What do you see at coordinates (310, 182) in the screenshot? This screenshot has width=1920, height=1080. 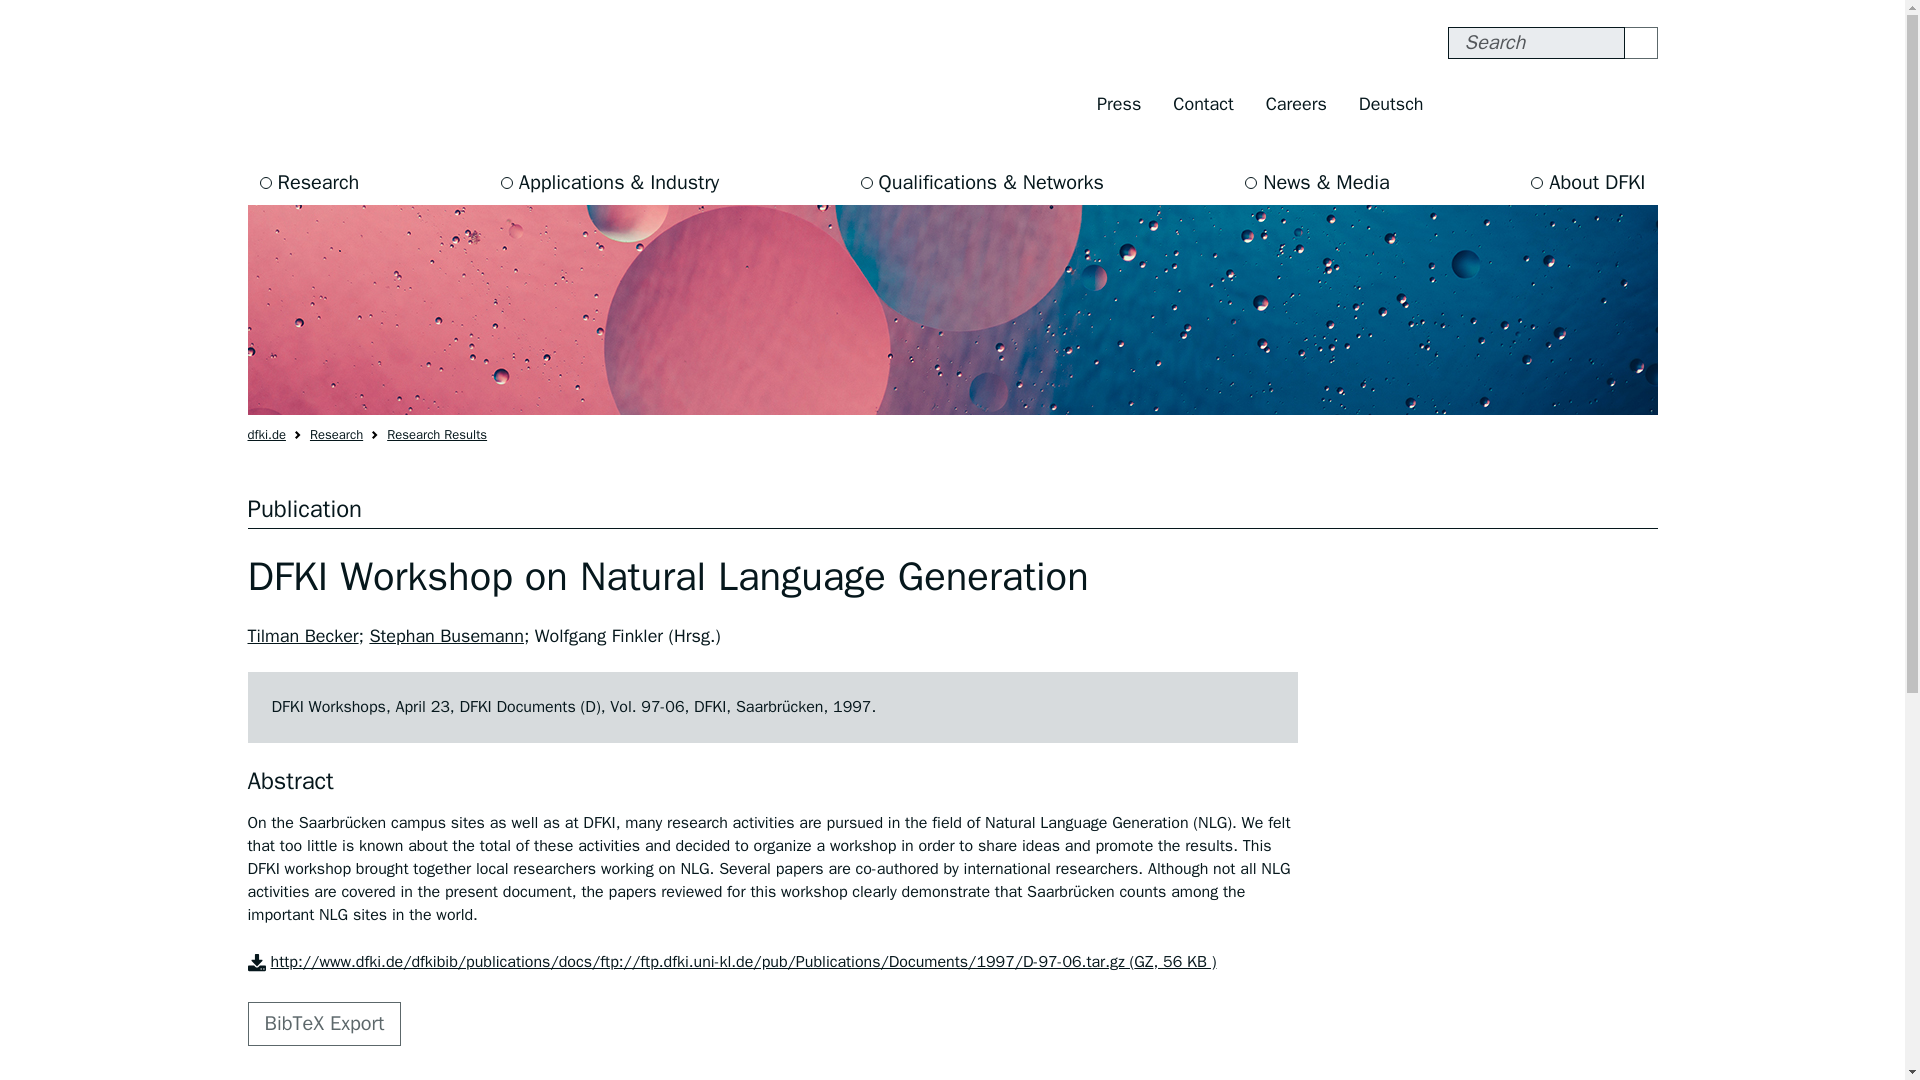 I see `Research` at bounding box center [310, 182].